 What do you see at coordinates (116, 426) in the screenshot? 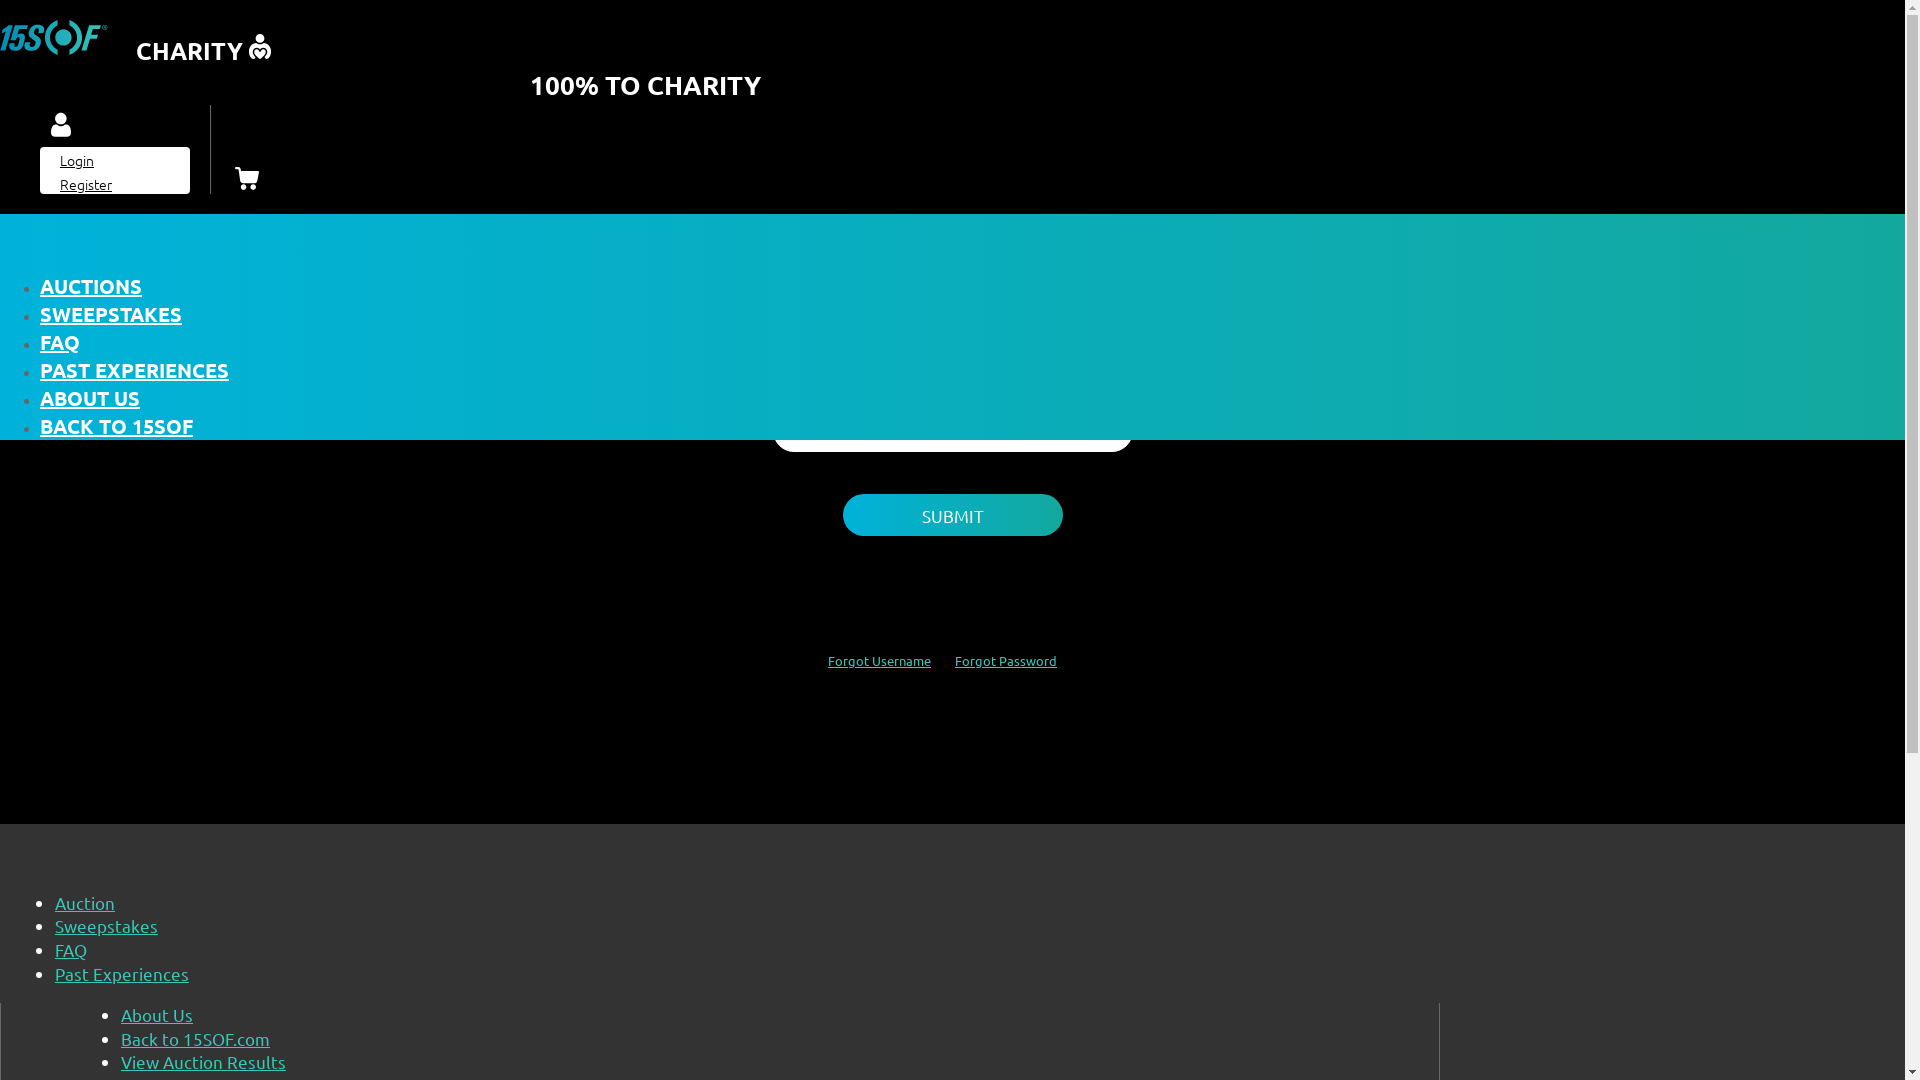
I see `BACK TO 15SOF` at bounding box center [116, 426].